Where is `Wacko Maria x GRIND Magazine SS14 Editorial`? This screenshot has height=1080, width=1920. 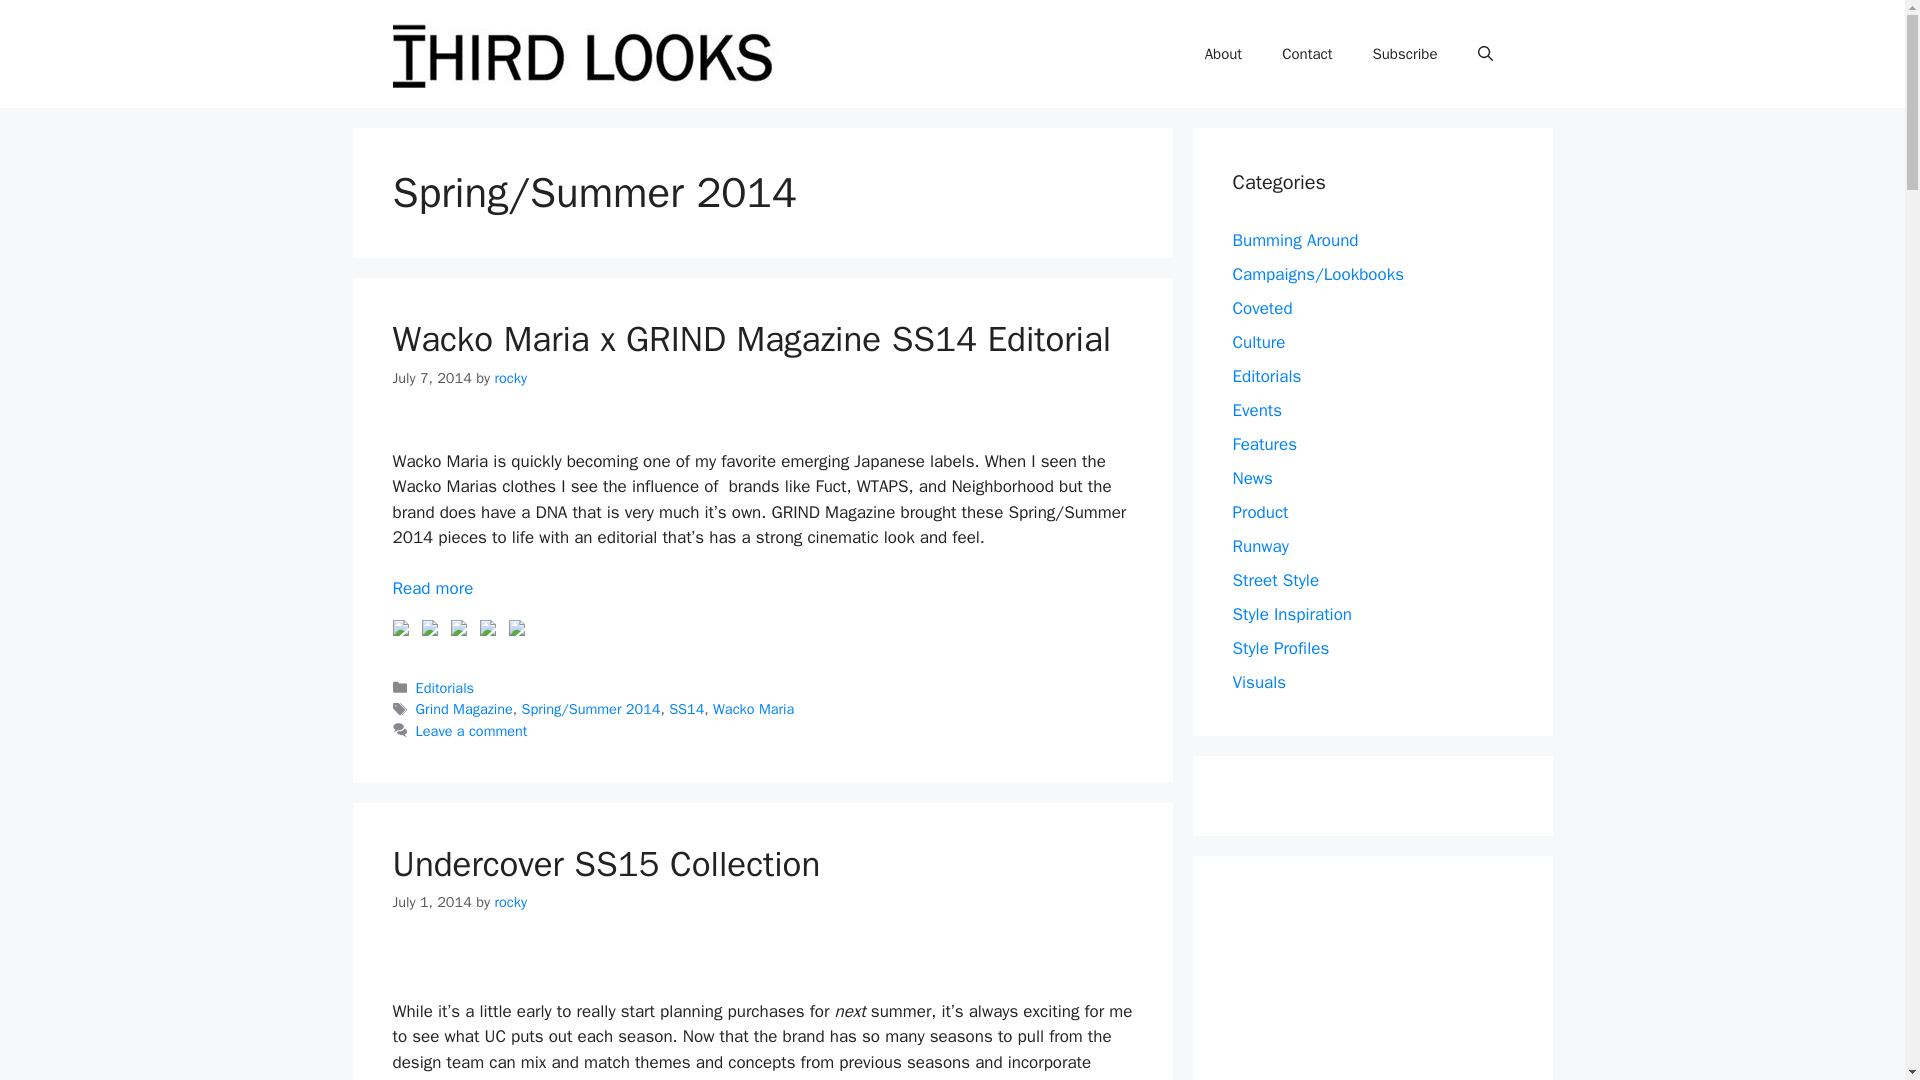
Wacko Maria x GRIND Magazine SS14 Editorial is located at coordinates (432, 588).